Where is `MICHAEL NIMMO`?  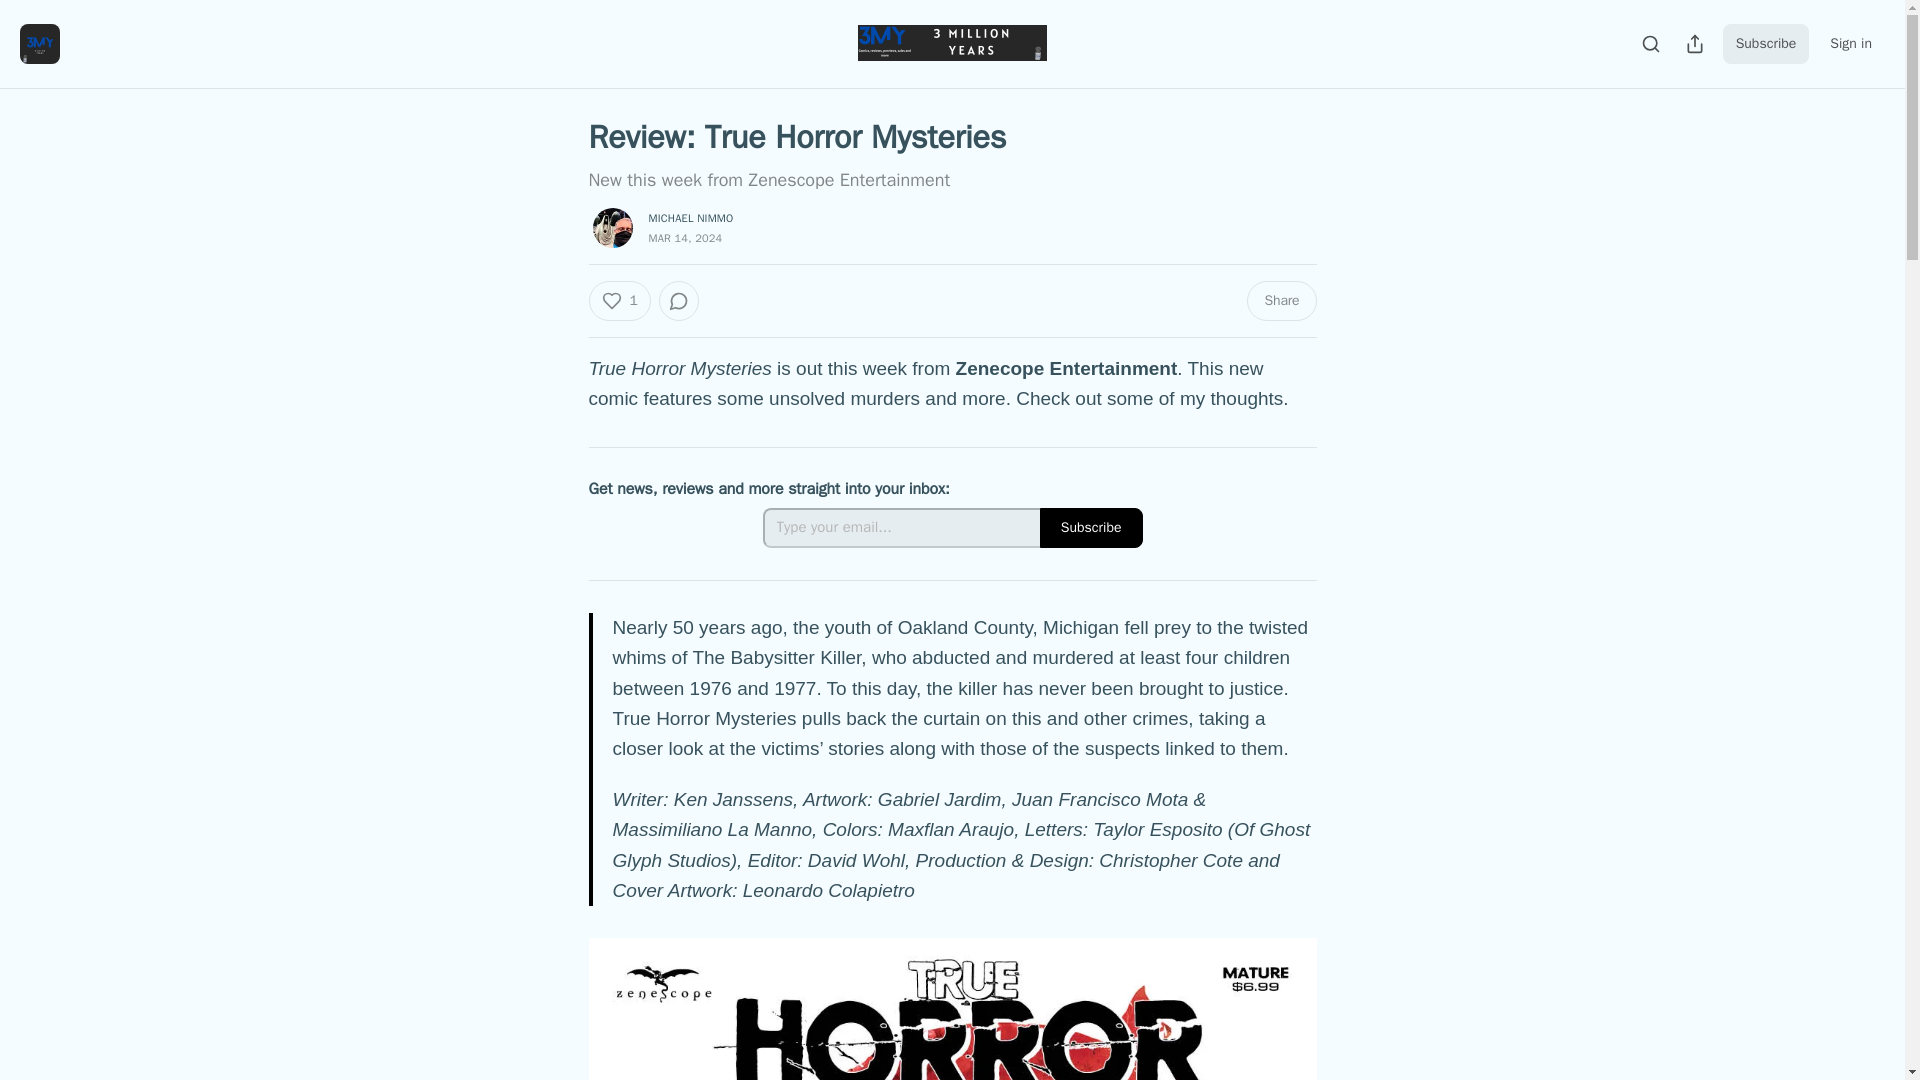 MICHAEL NIMMO is located at coordinates (690, 217).